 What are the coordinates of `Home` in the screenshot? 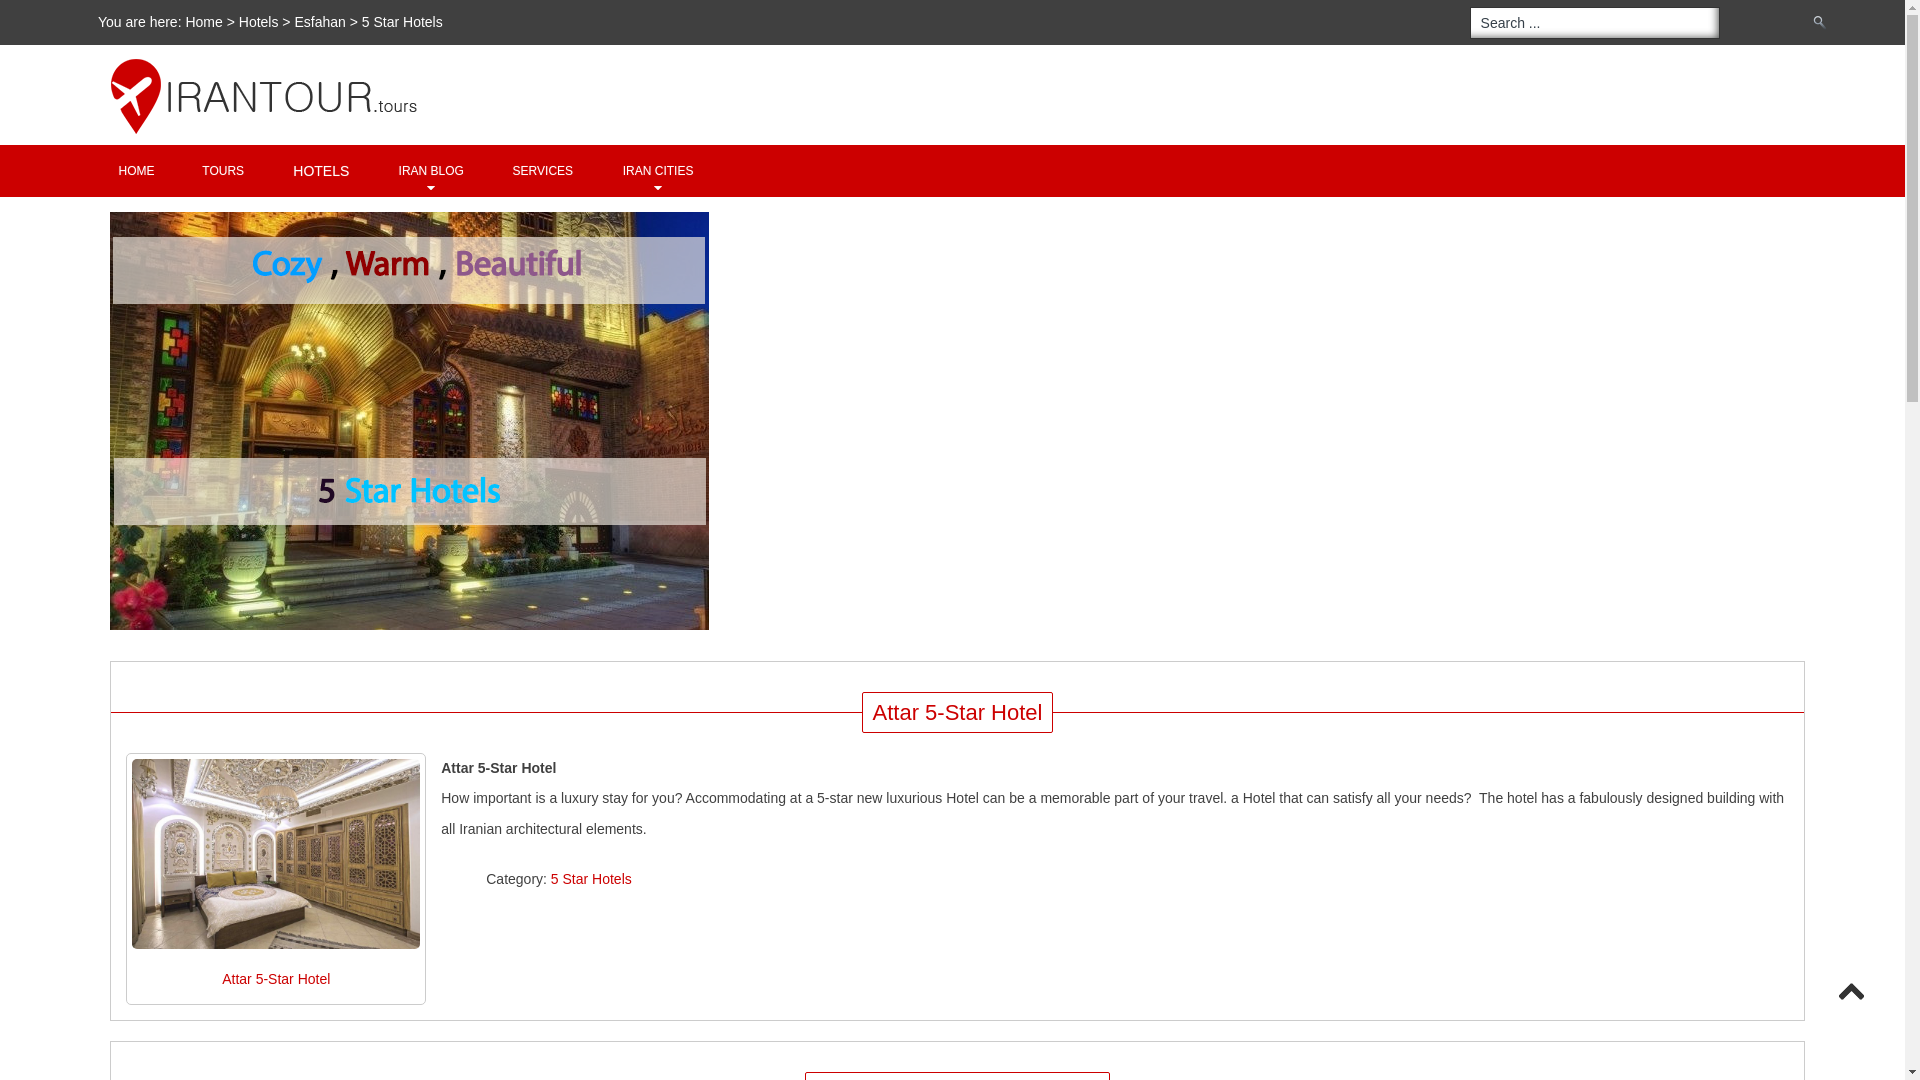 It's located at (204, 22).